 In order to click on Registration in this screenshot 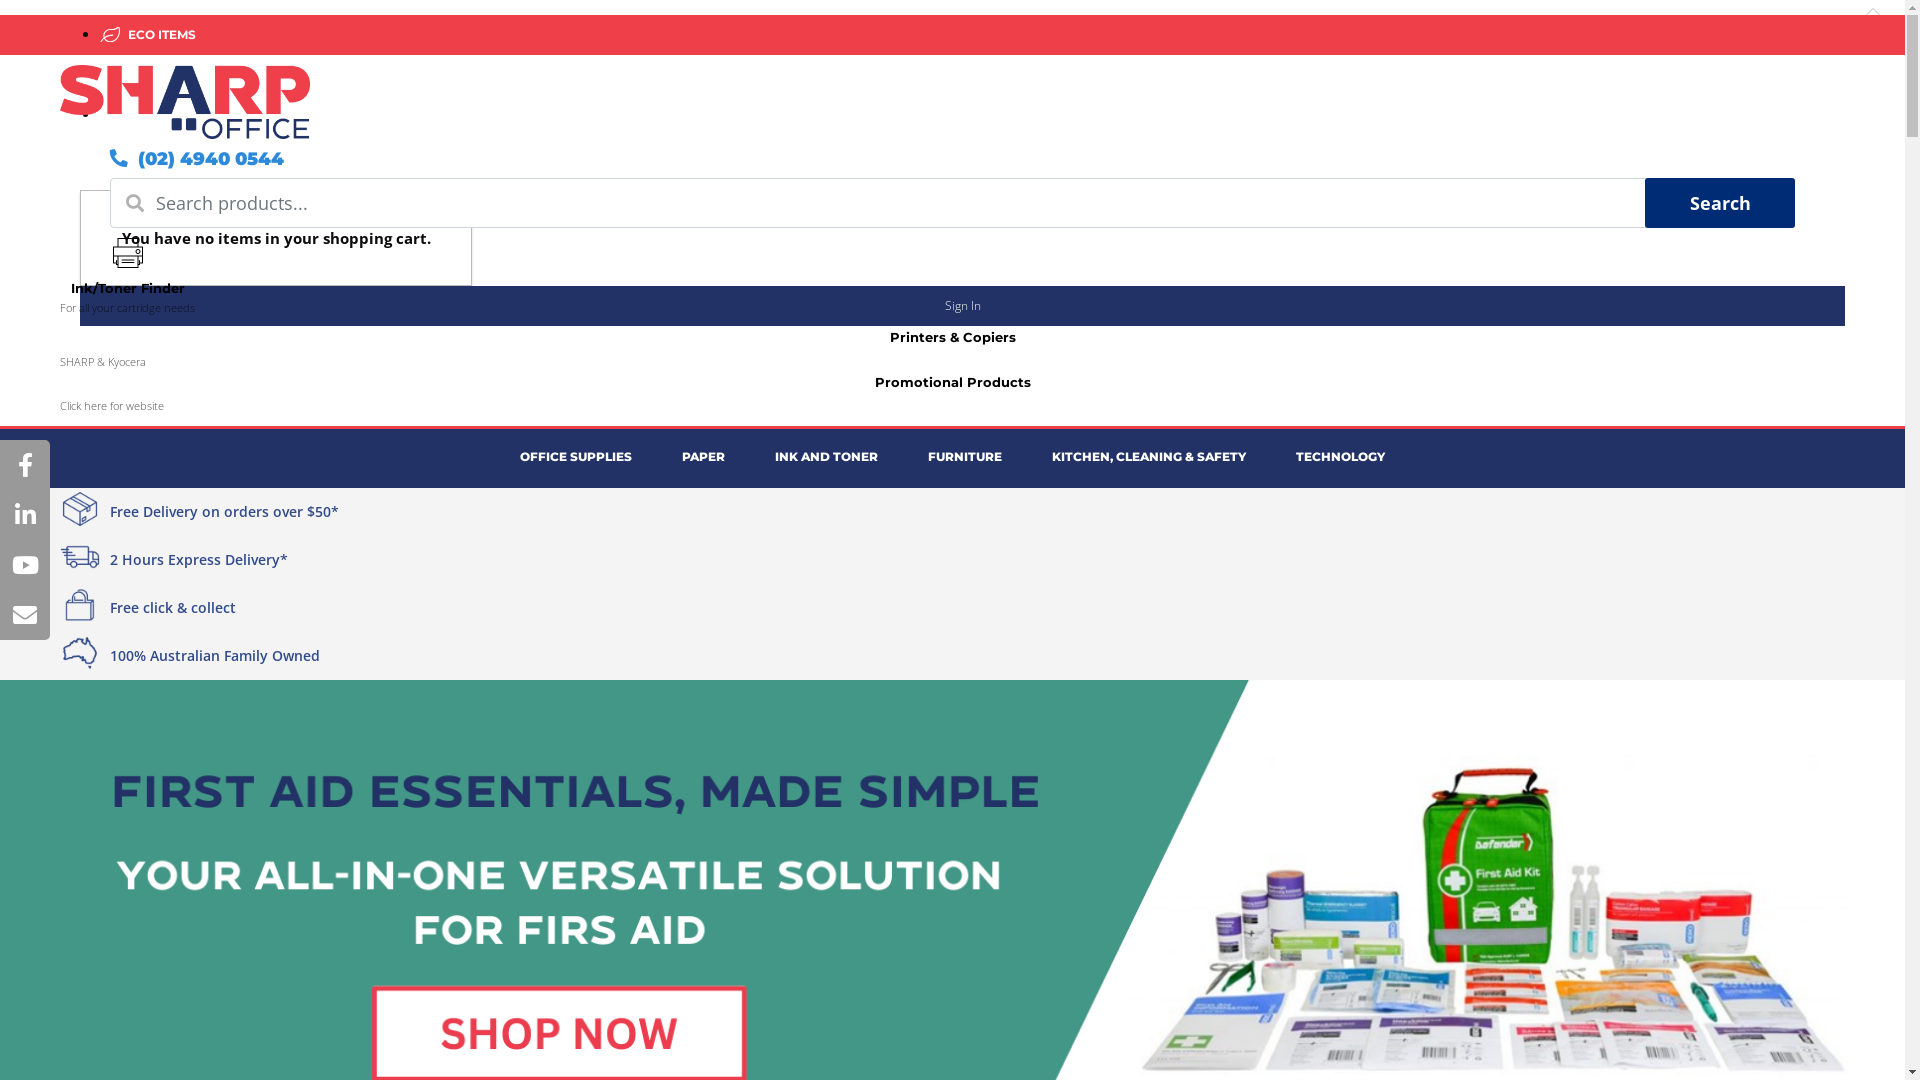, I will do `click(952, 170)`.